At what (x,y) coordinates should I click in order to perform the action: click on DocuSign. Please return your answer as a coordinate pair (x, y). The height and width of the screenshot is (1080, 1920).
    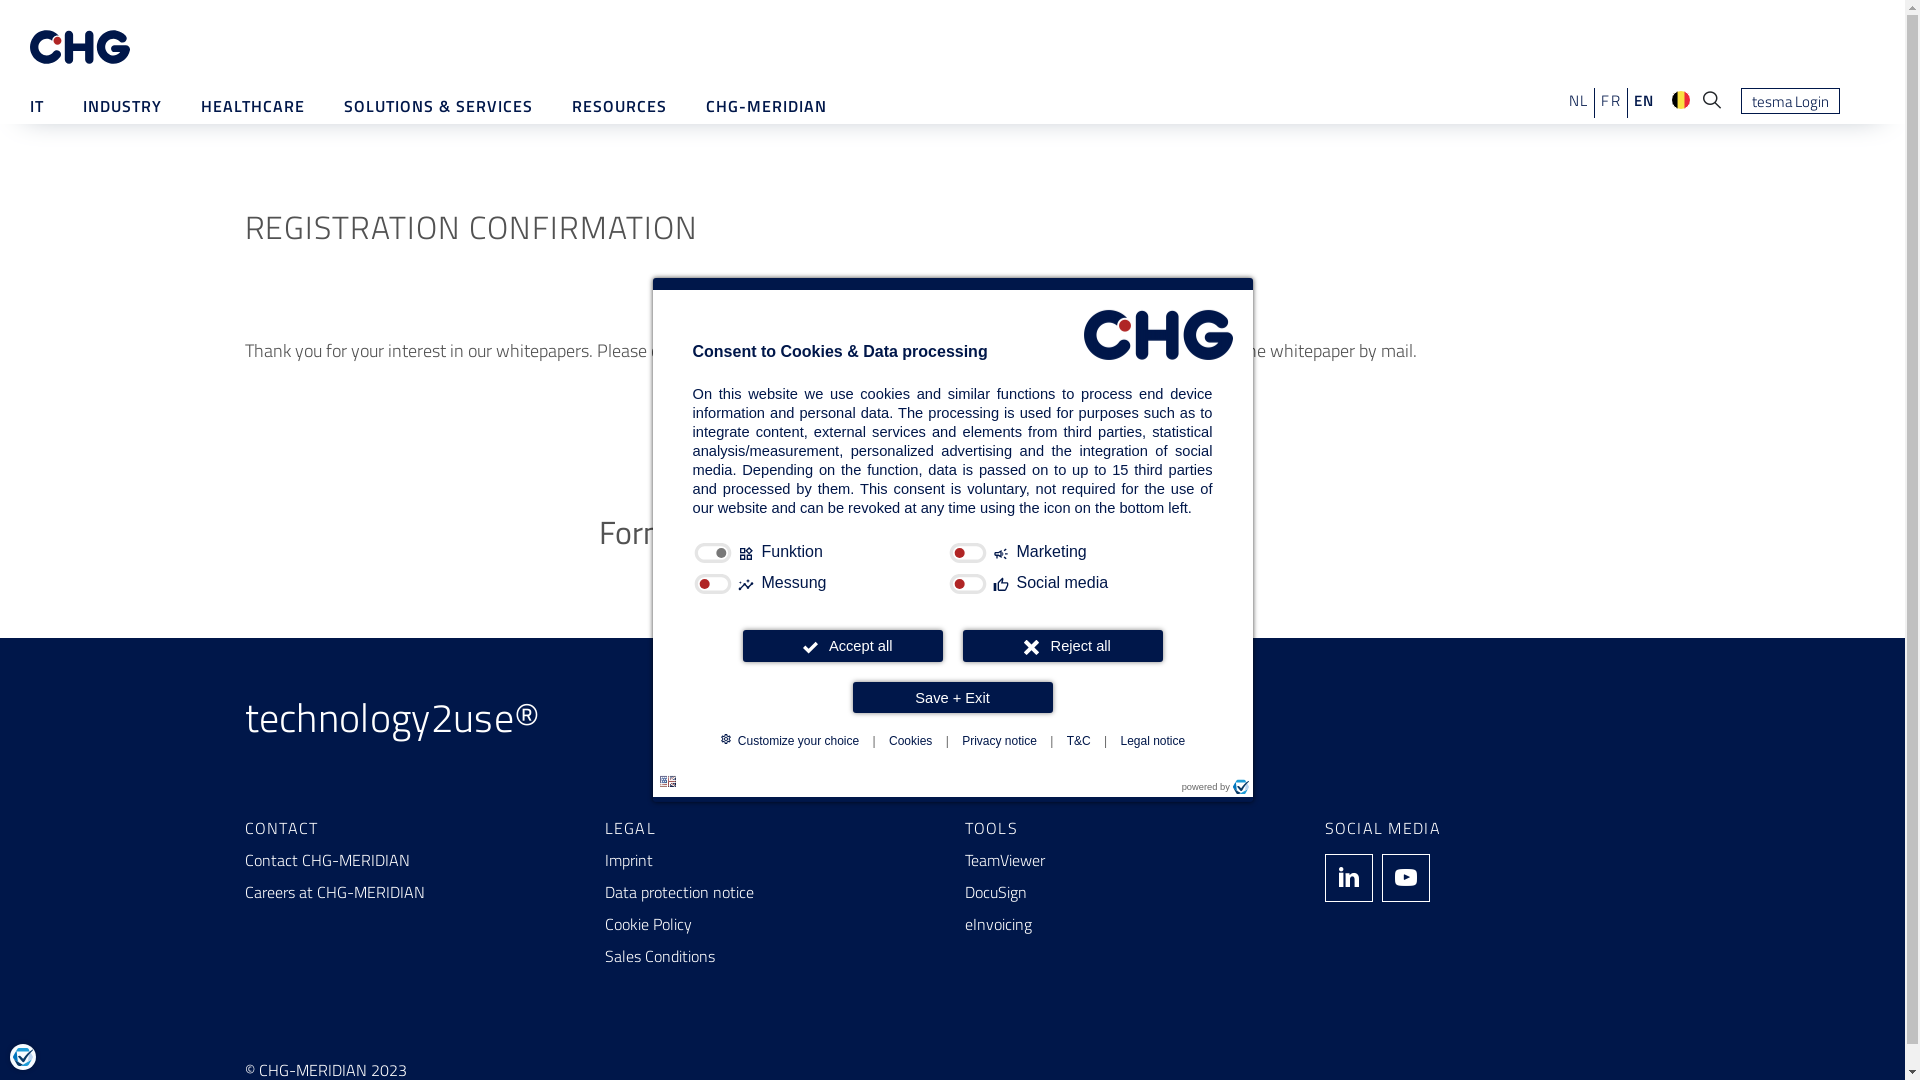
    Looking at the image, I should click on (1132, 892).